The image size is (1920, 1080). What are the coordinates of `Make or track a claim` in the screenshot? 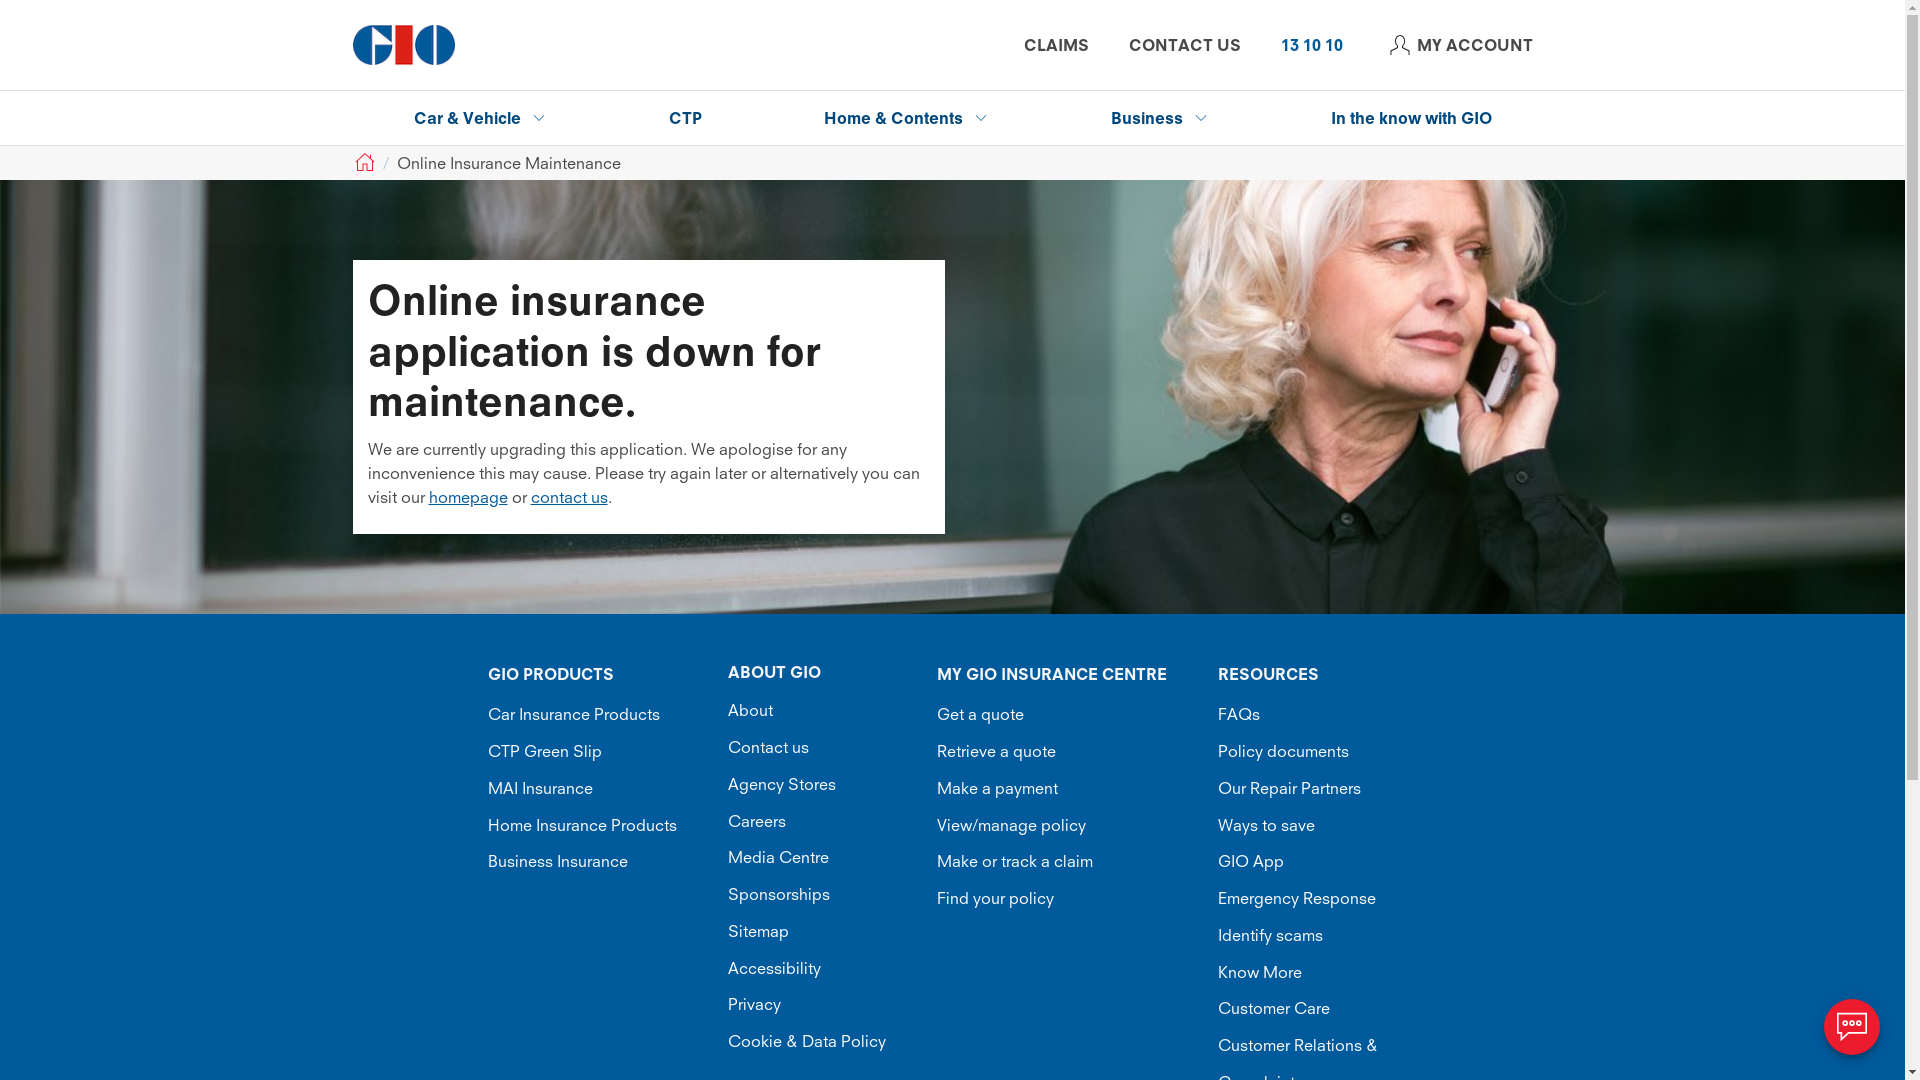 It's located at (1073, 862).